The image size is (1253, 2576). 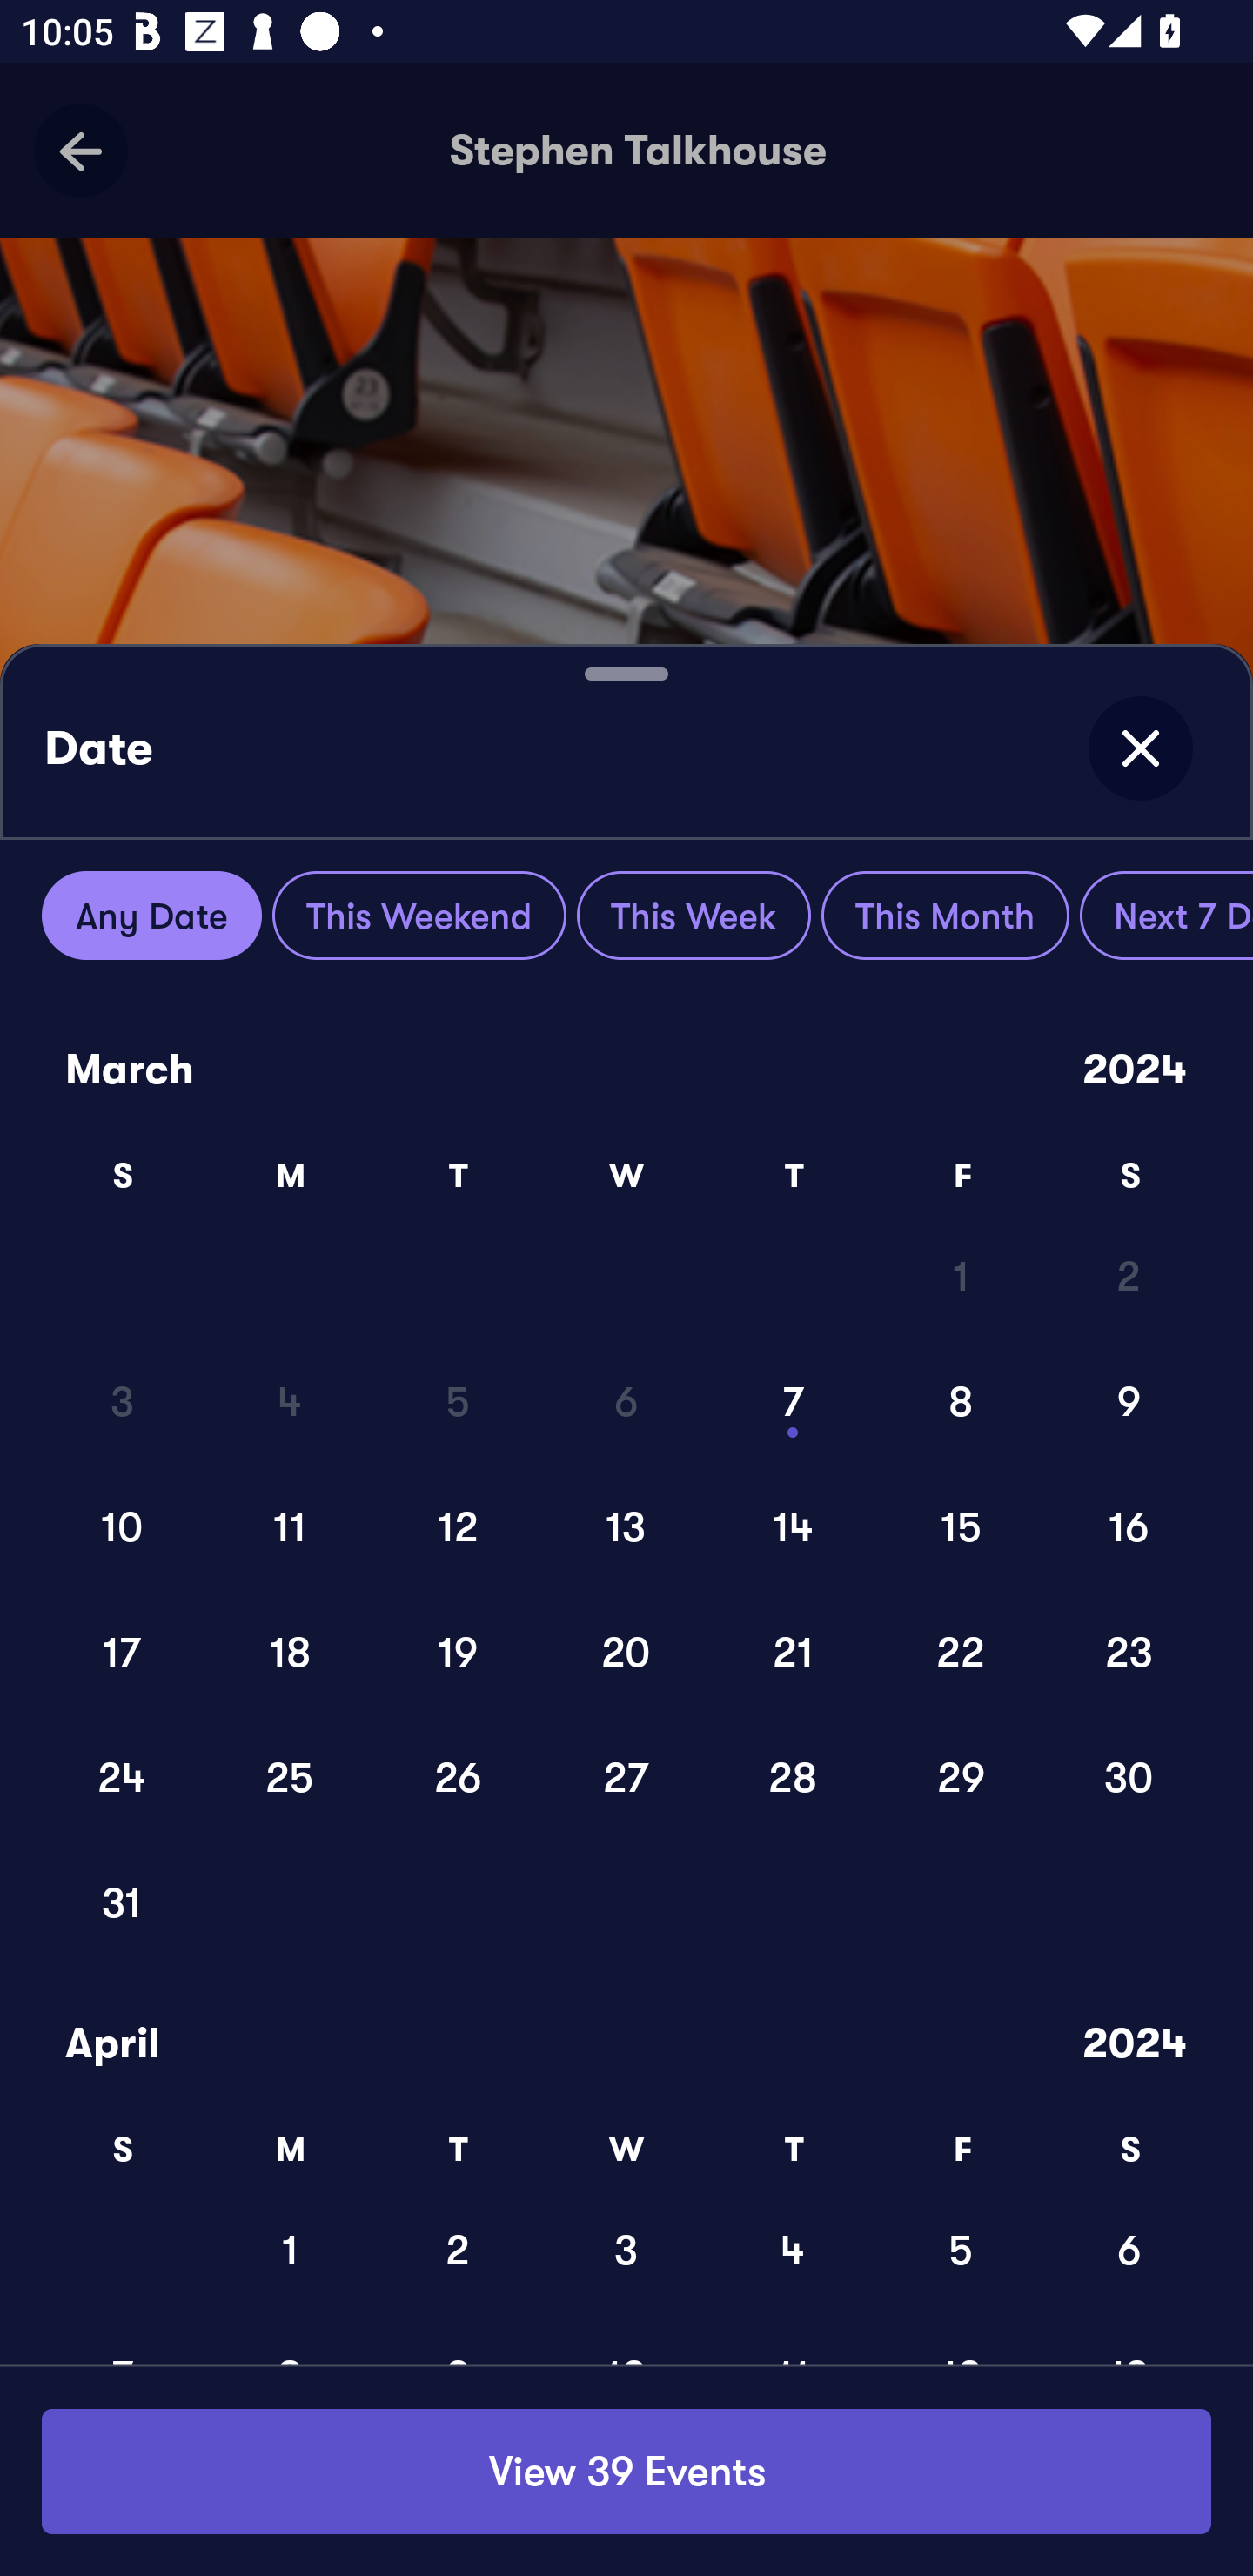 I want to click on  Sunday 24 March 2024  24, so click(x=124, y=1777).